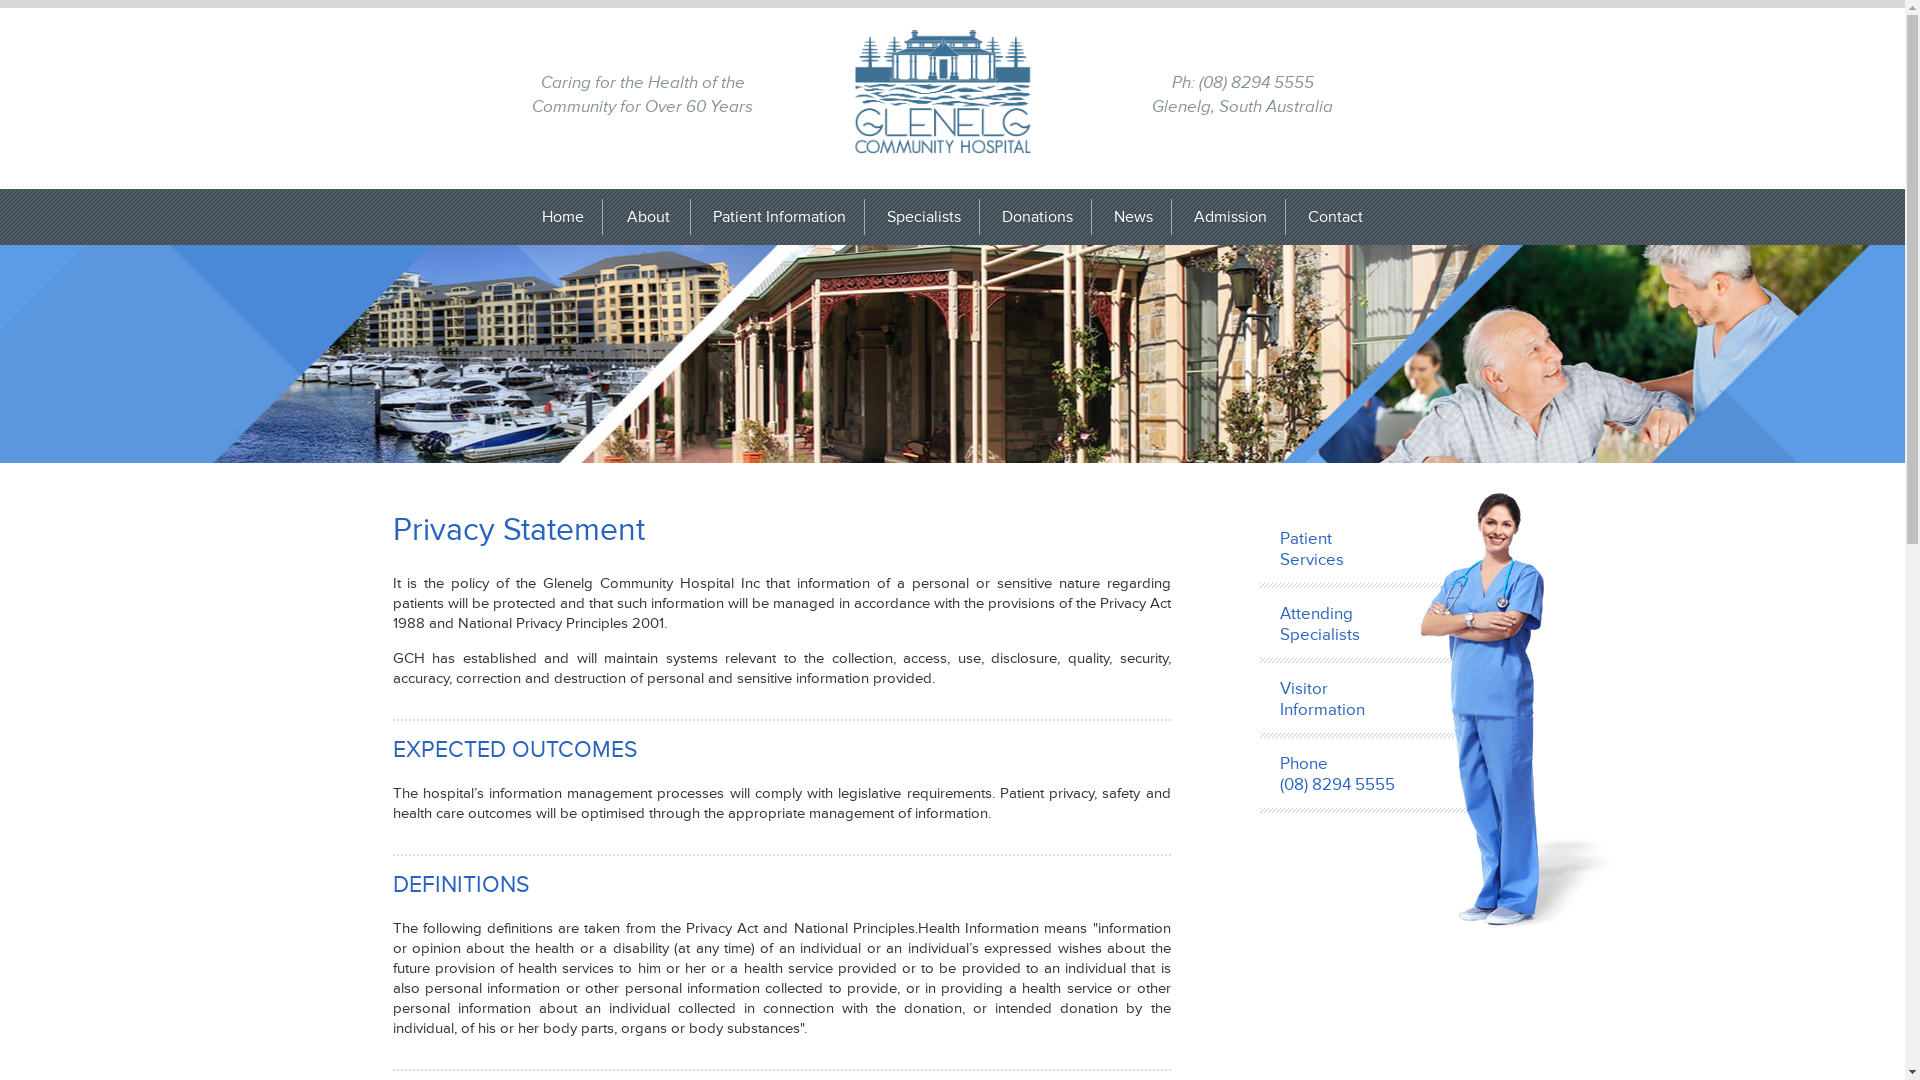  What do you see at coordinates (943, 92) in the screenshot?
I see `Glenelg Community Hospital` at bounding box center [943, 92].